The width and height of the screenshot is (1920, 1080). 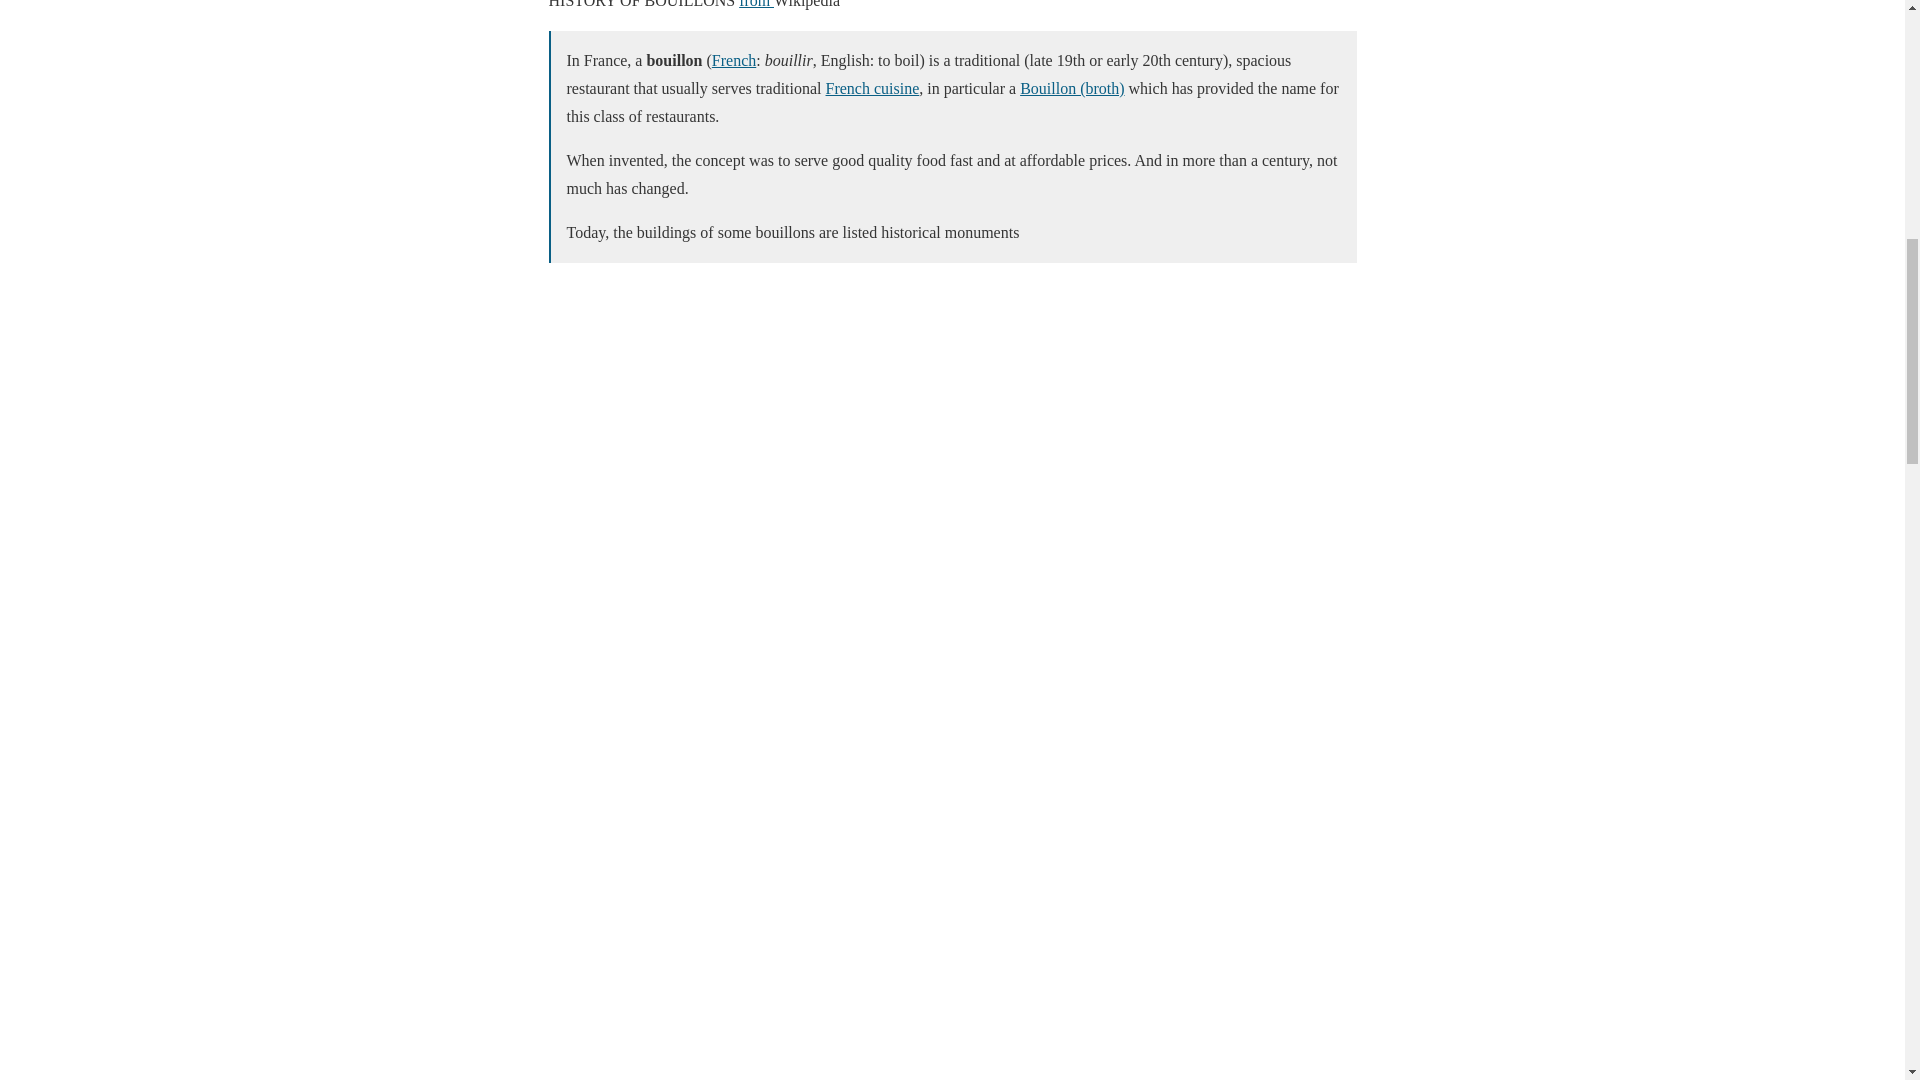 What do you see at coordinates (756, 4) in the screenshot?
I see `from` at bounding box center [756, 4].